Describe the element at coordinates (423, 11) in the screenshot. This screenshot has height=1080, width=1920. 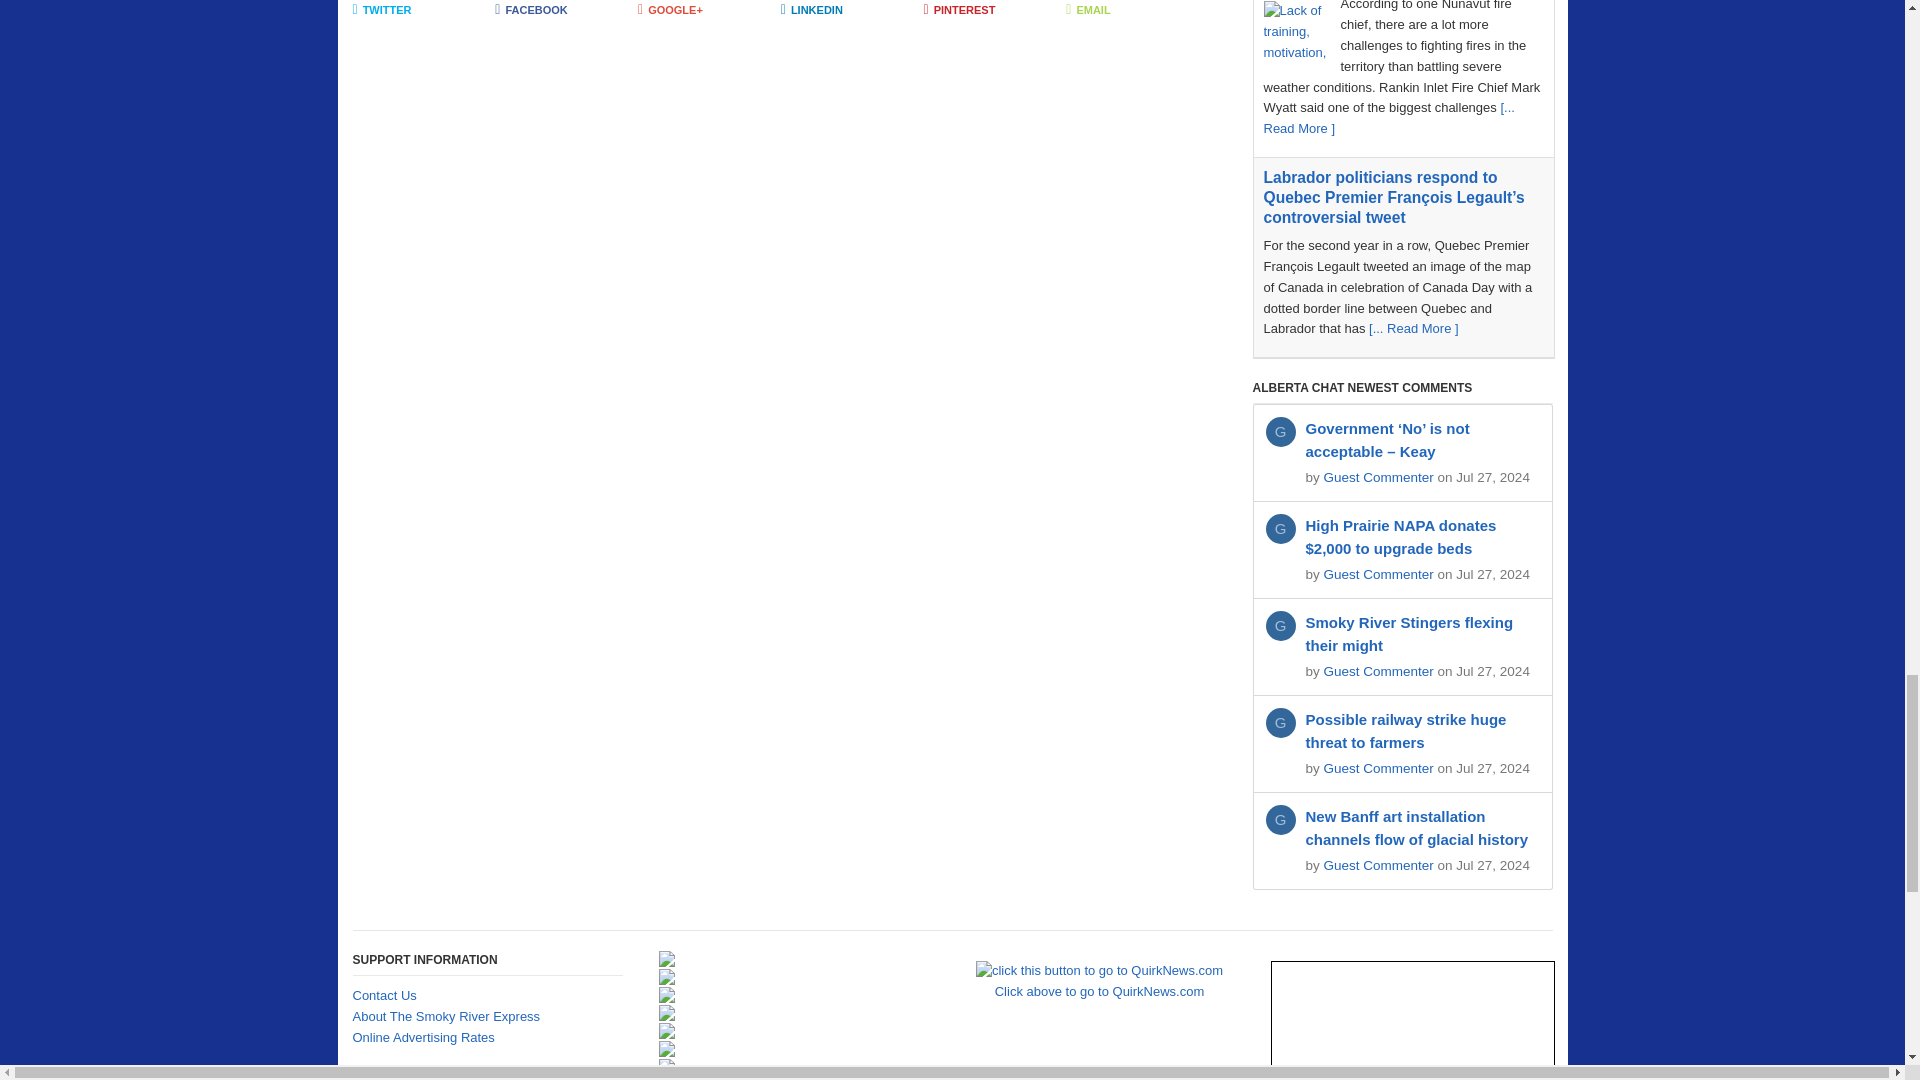
I see `TWITTER` at that location.